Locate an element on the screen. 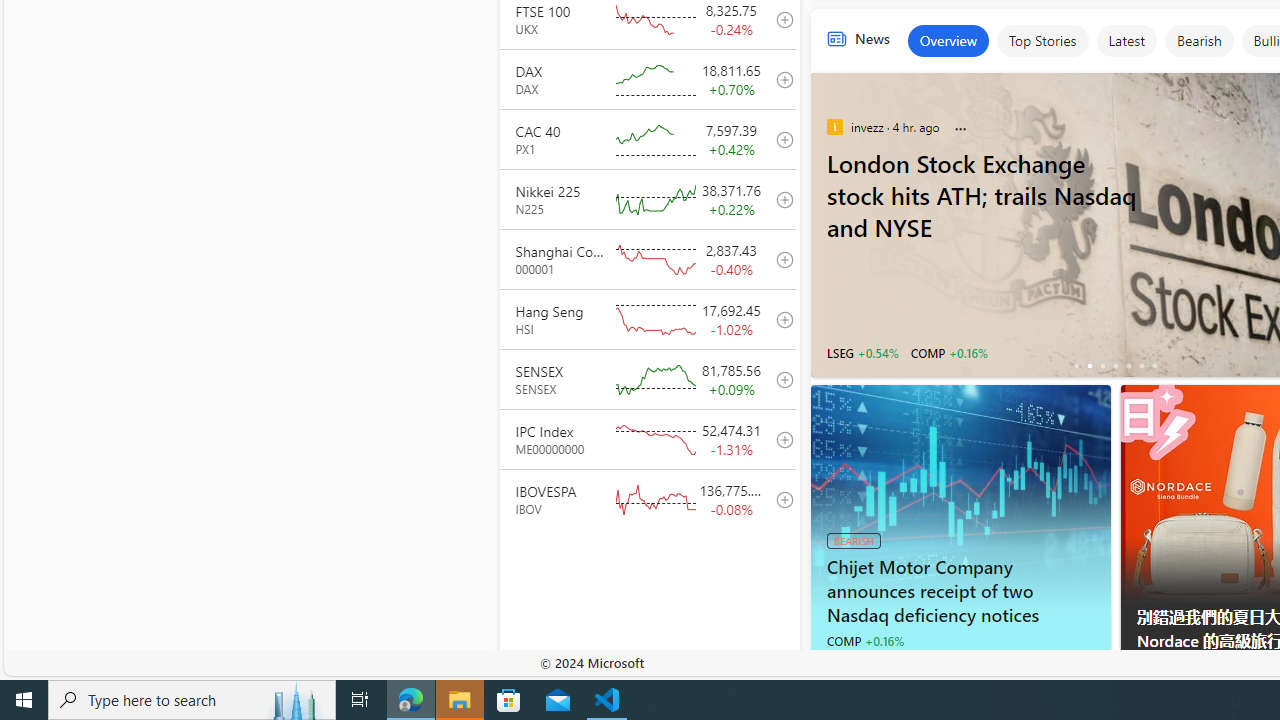 The height and width of the screenshot is (720, 1280). invezz is located at coordinates (834, 126).